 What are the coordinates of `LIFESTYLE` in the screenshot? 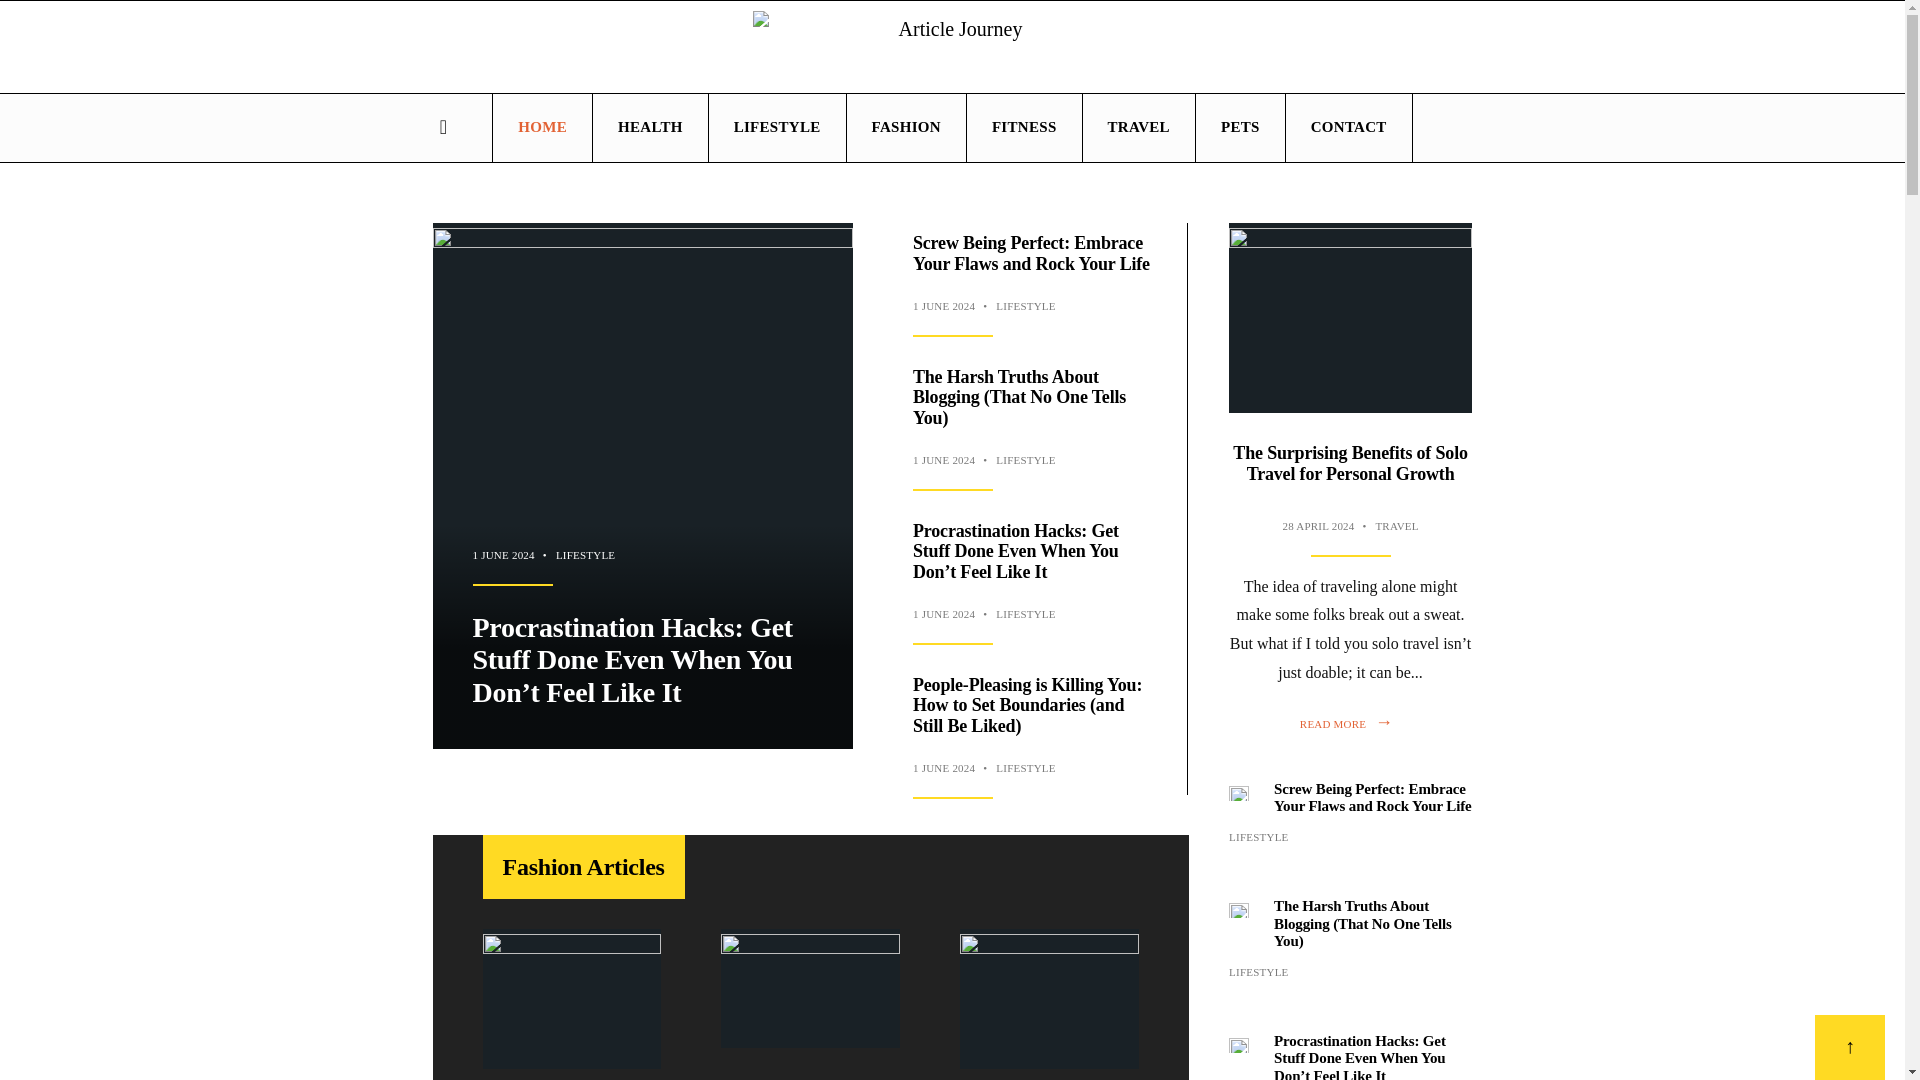 It's located at (1025, 614).